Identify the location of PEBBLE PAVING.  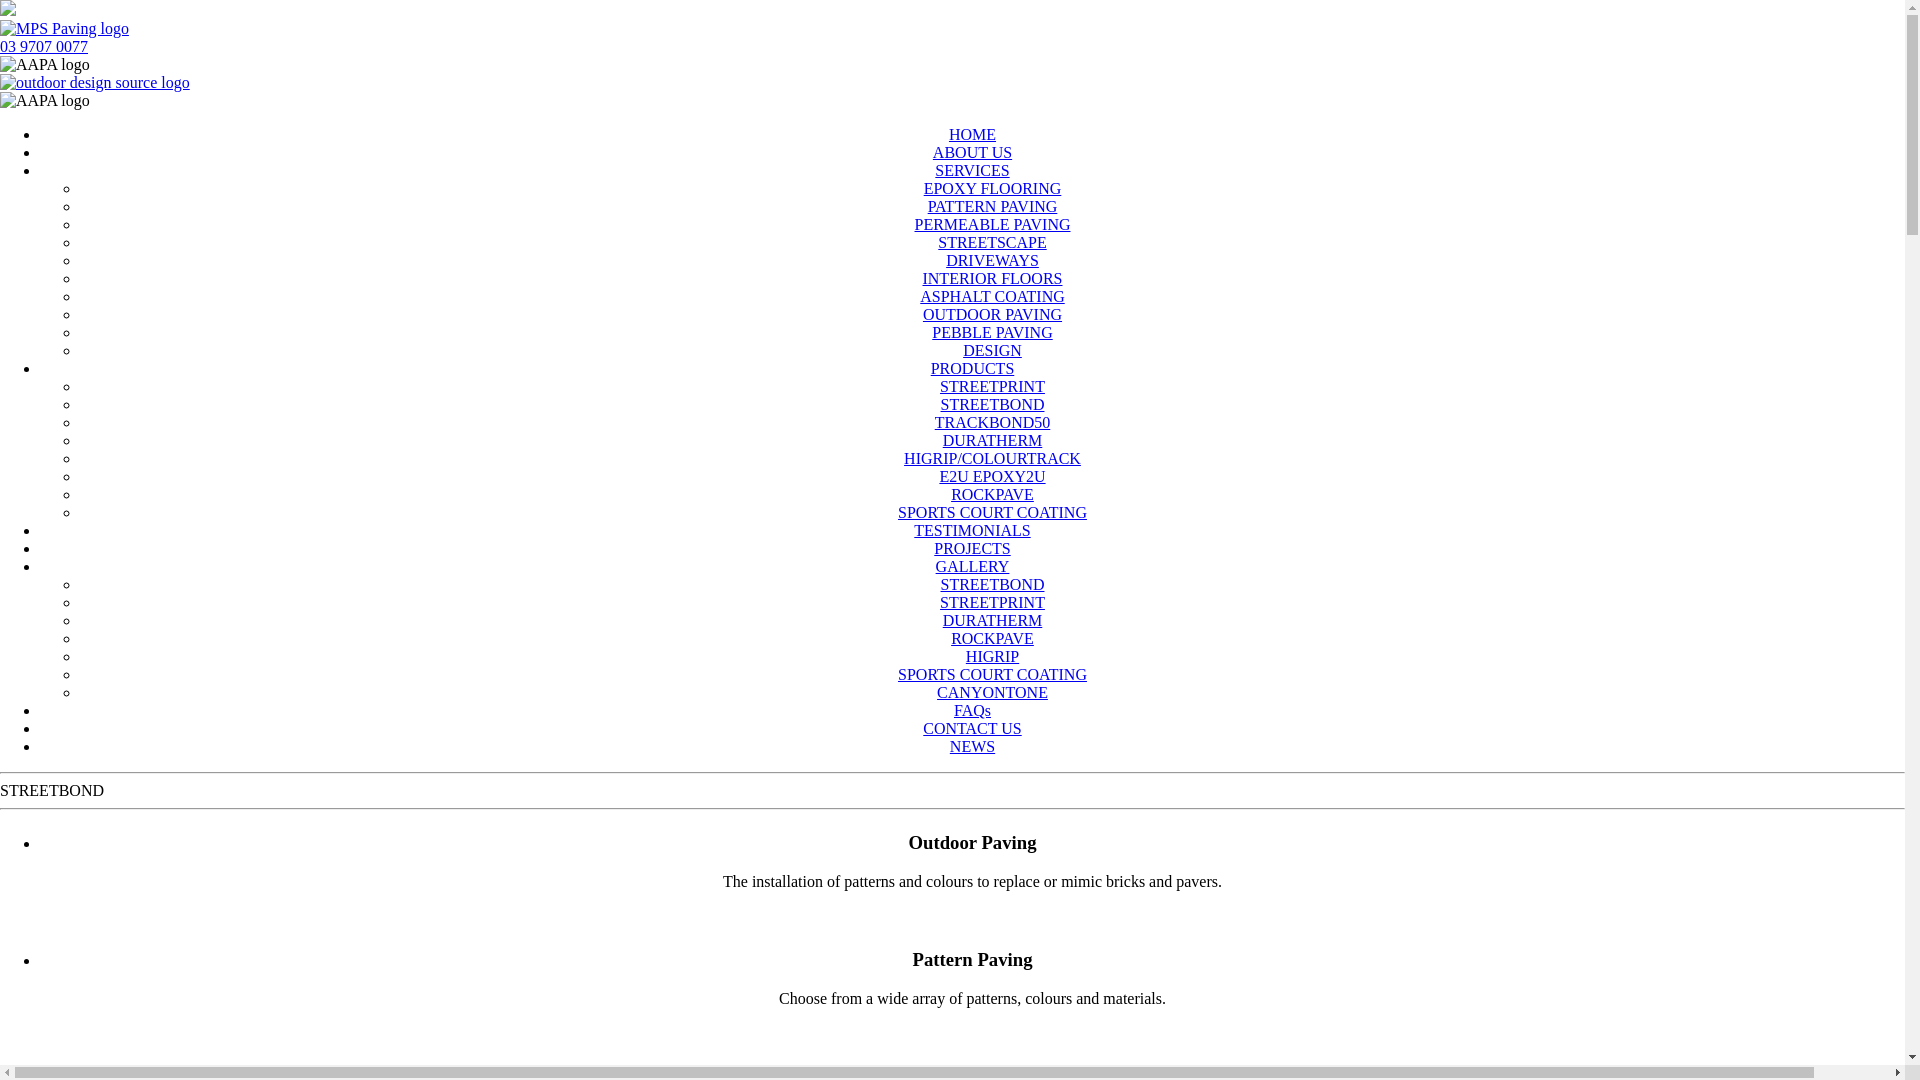
(992, 332).